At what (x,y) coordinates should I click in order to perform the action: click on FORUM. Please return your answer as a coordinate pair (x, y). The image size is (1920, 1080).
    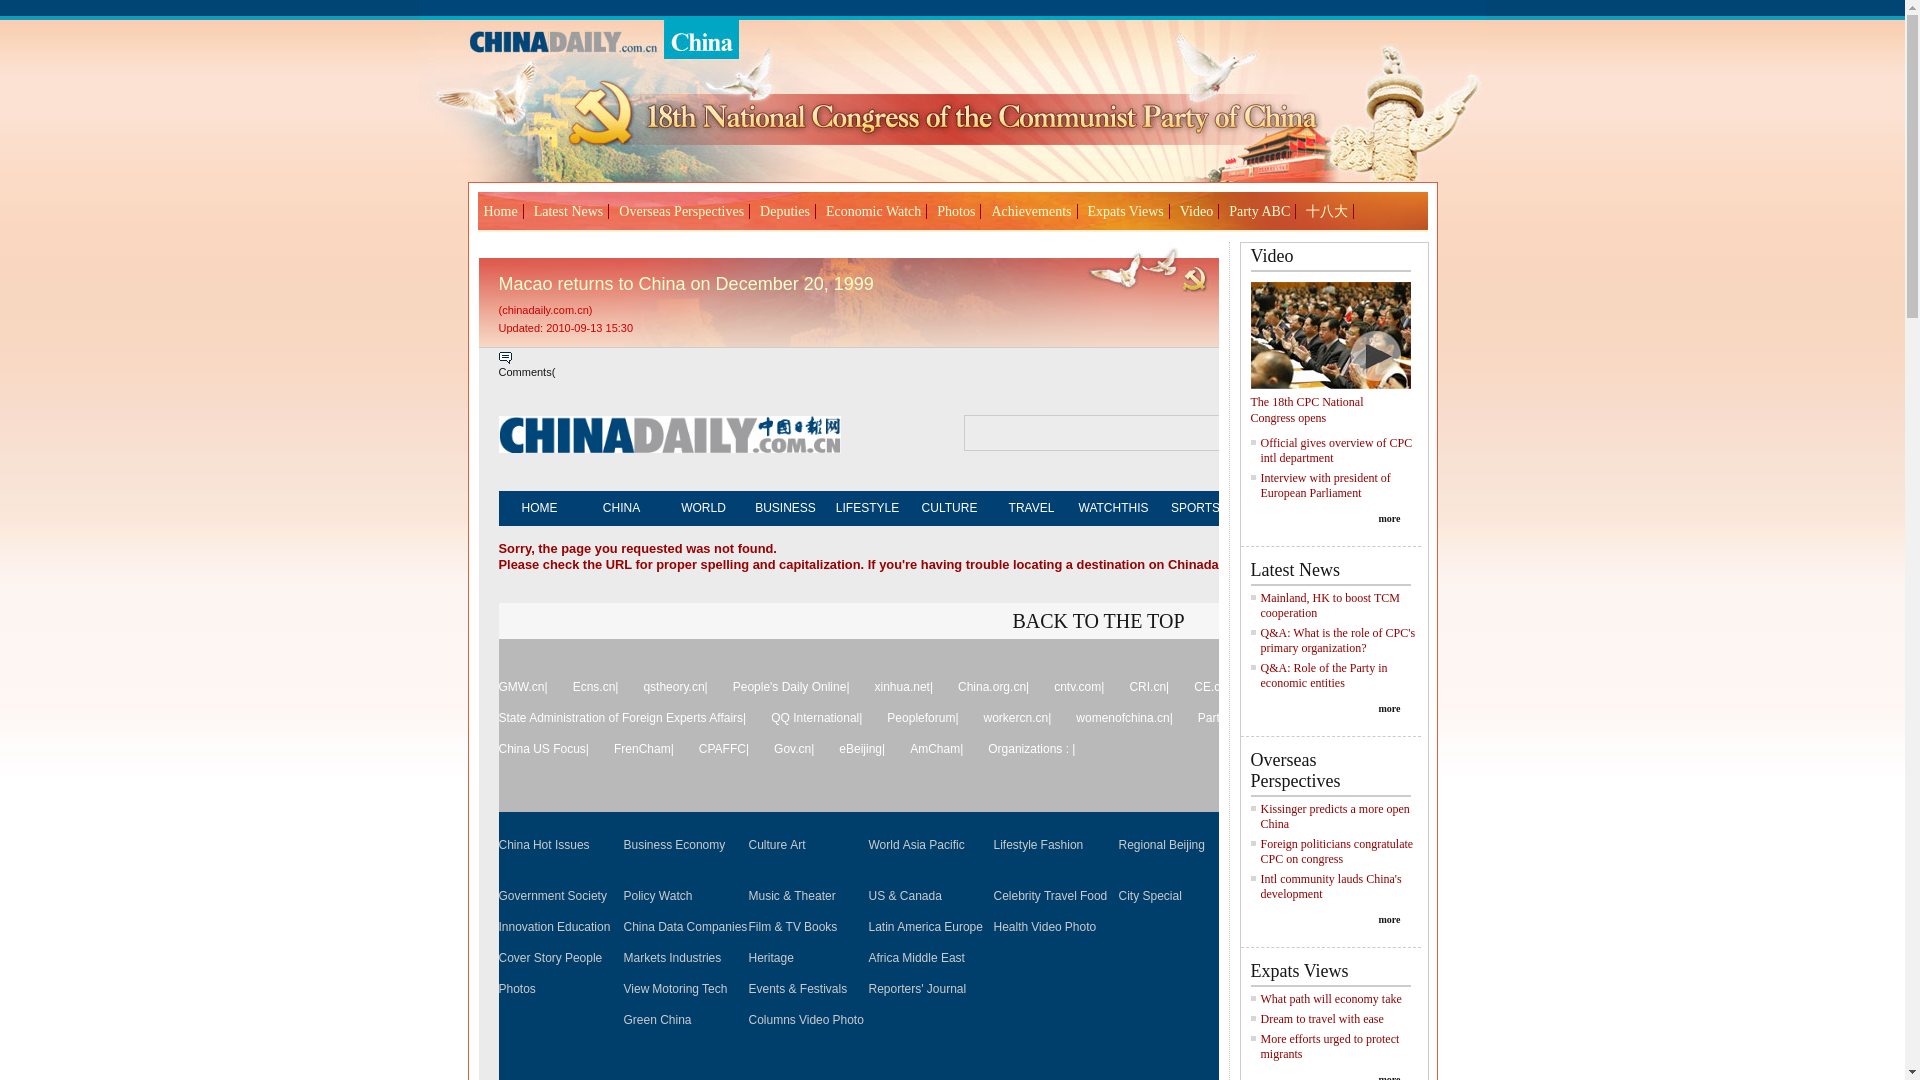
    Looking at the image, I should click on (1440, 508).